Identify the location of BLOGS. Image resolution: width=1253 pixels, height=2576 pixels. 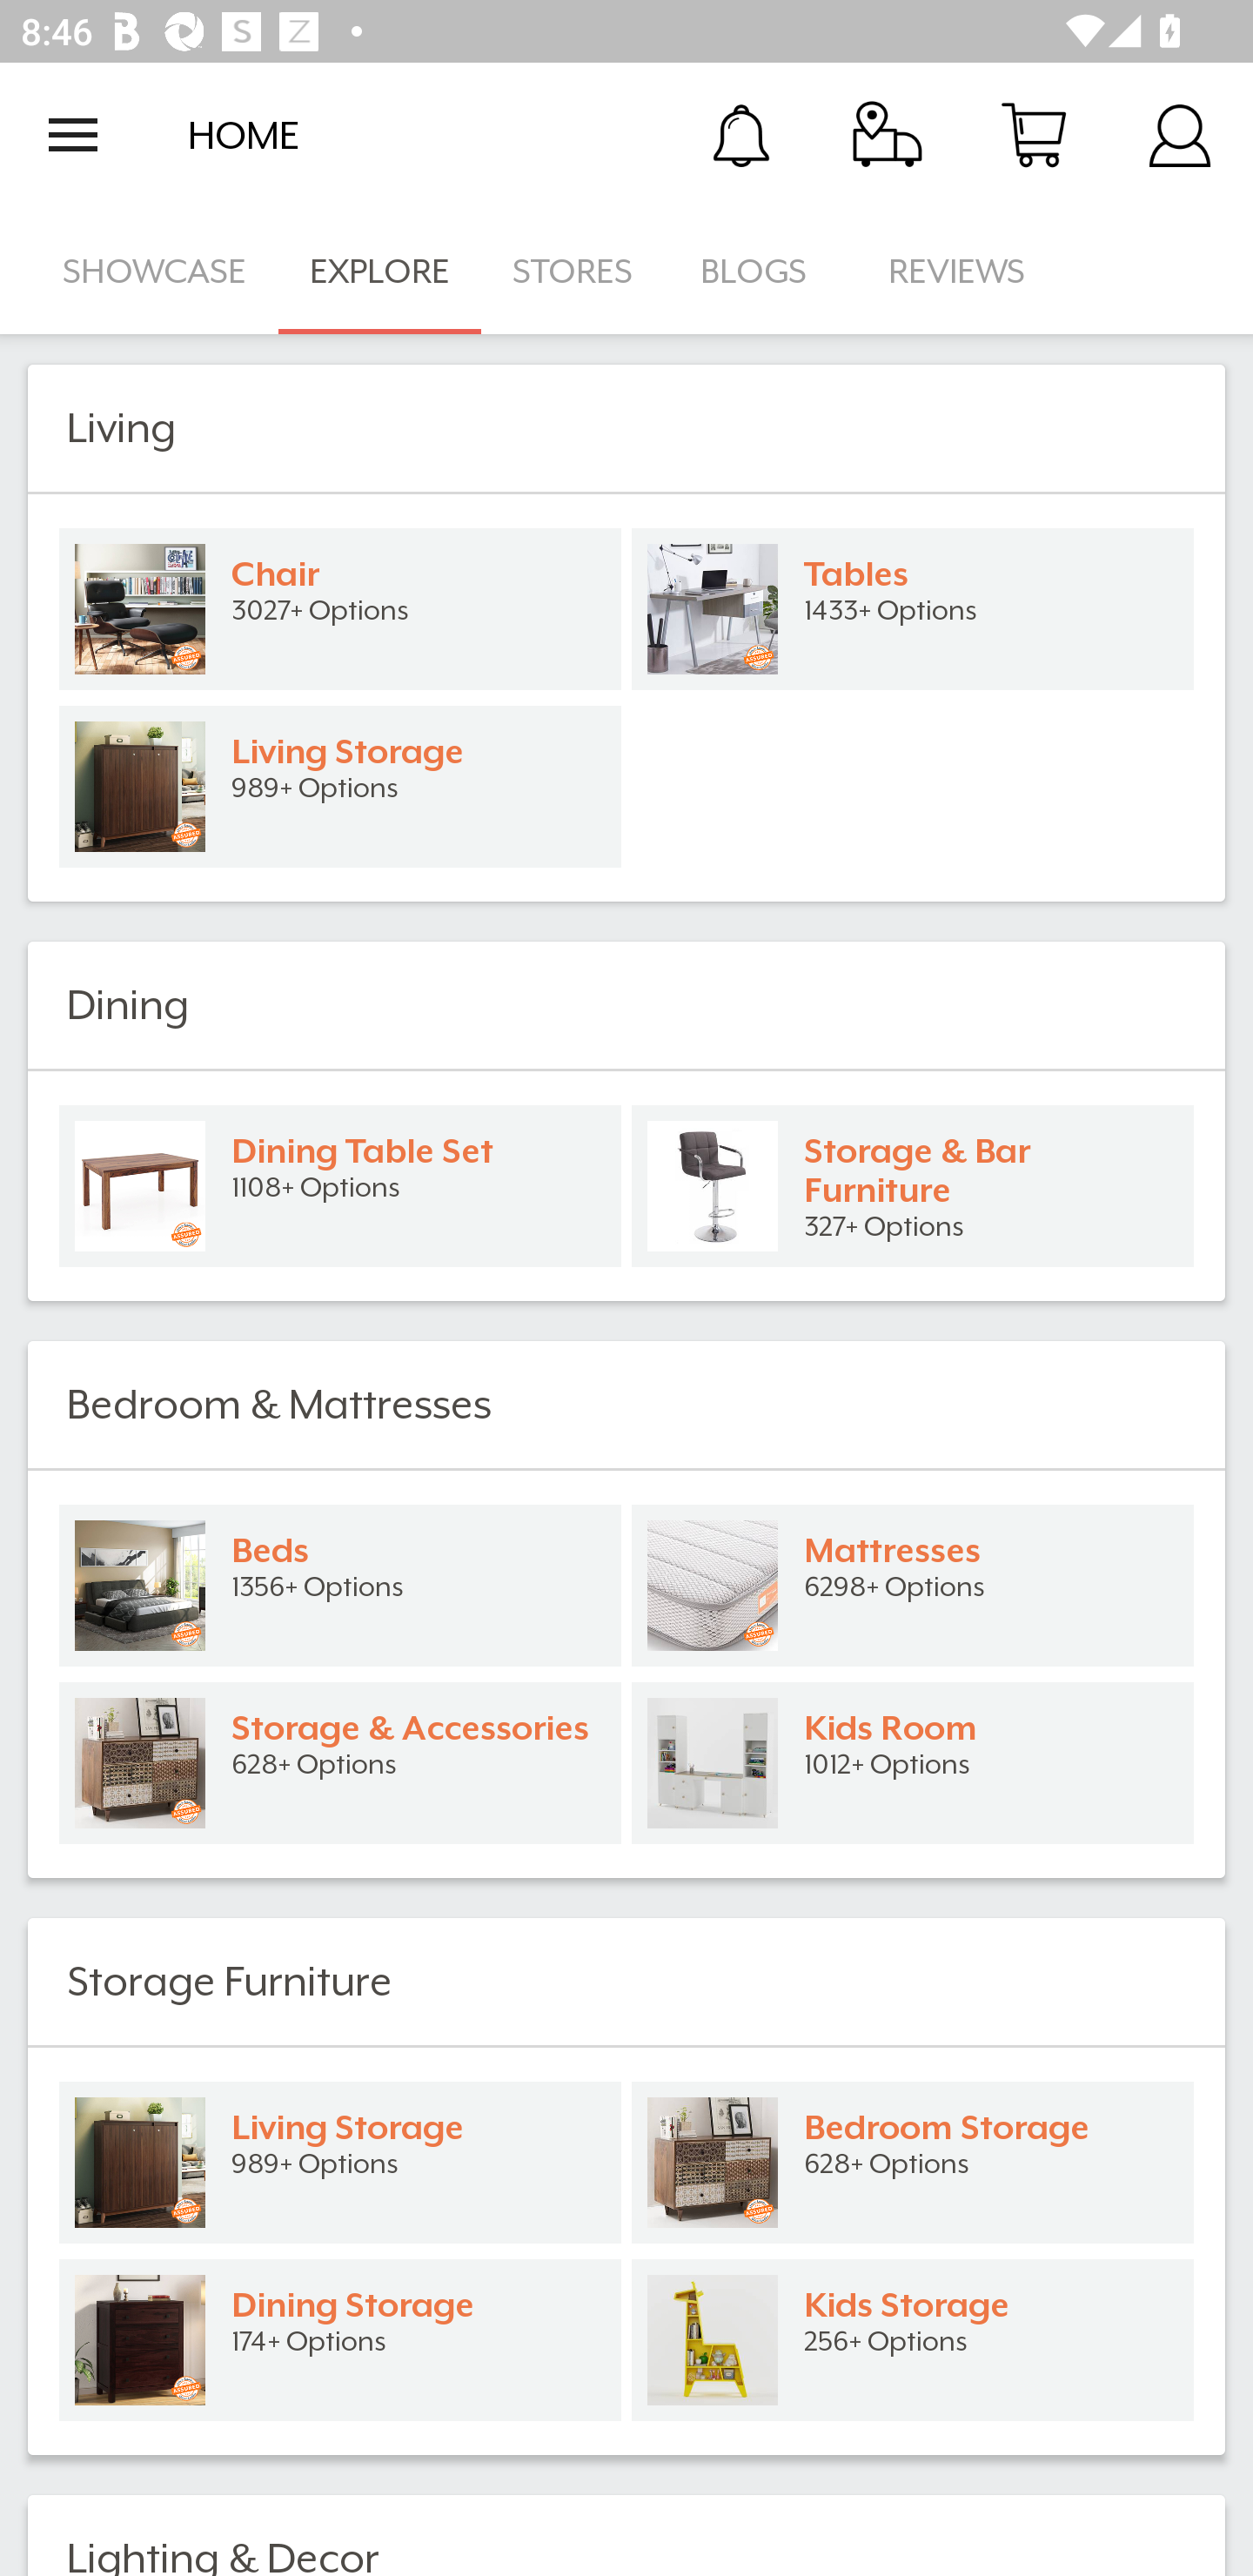
(762, 272).